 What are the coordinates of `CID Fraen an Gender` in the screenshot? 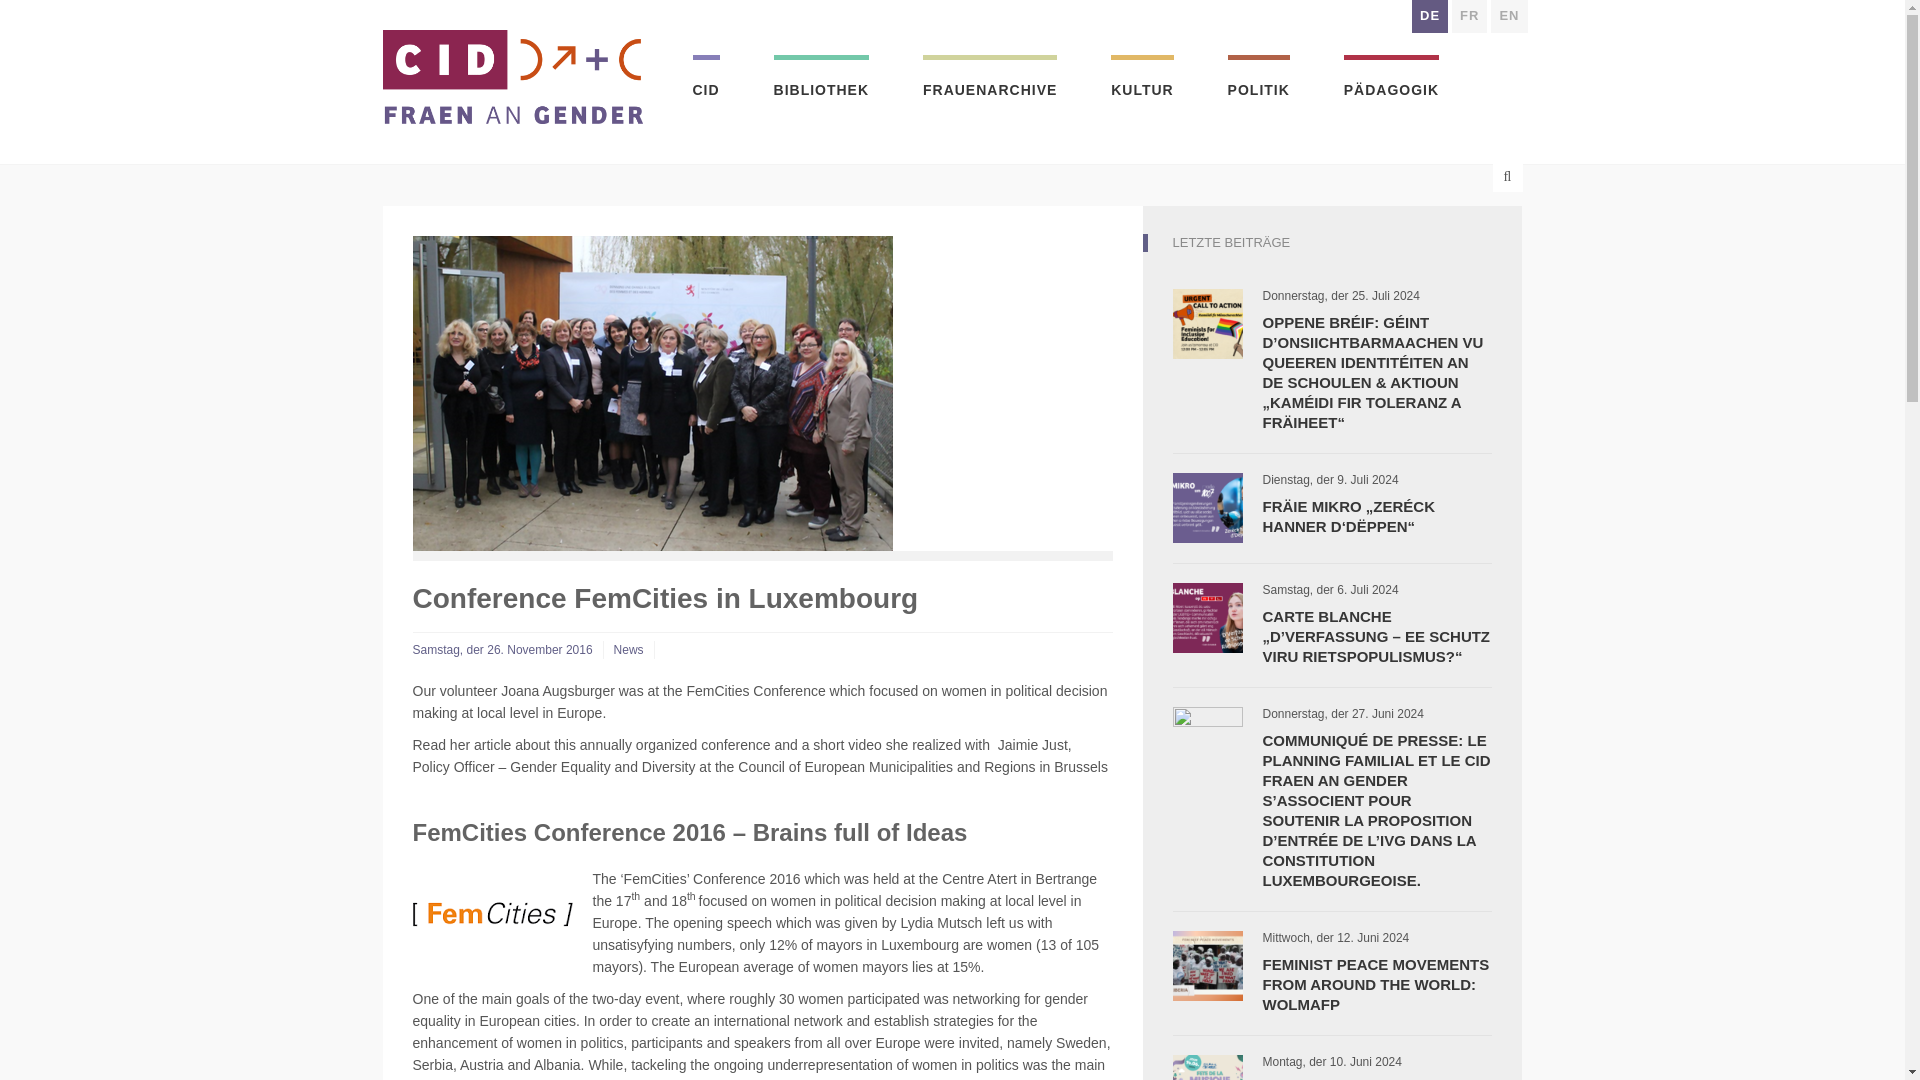 It's located at (512, 74).